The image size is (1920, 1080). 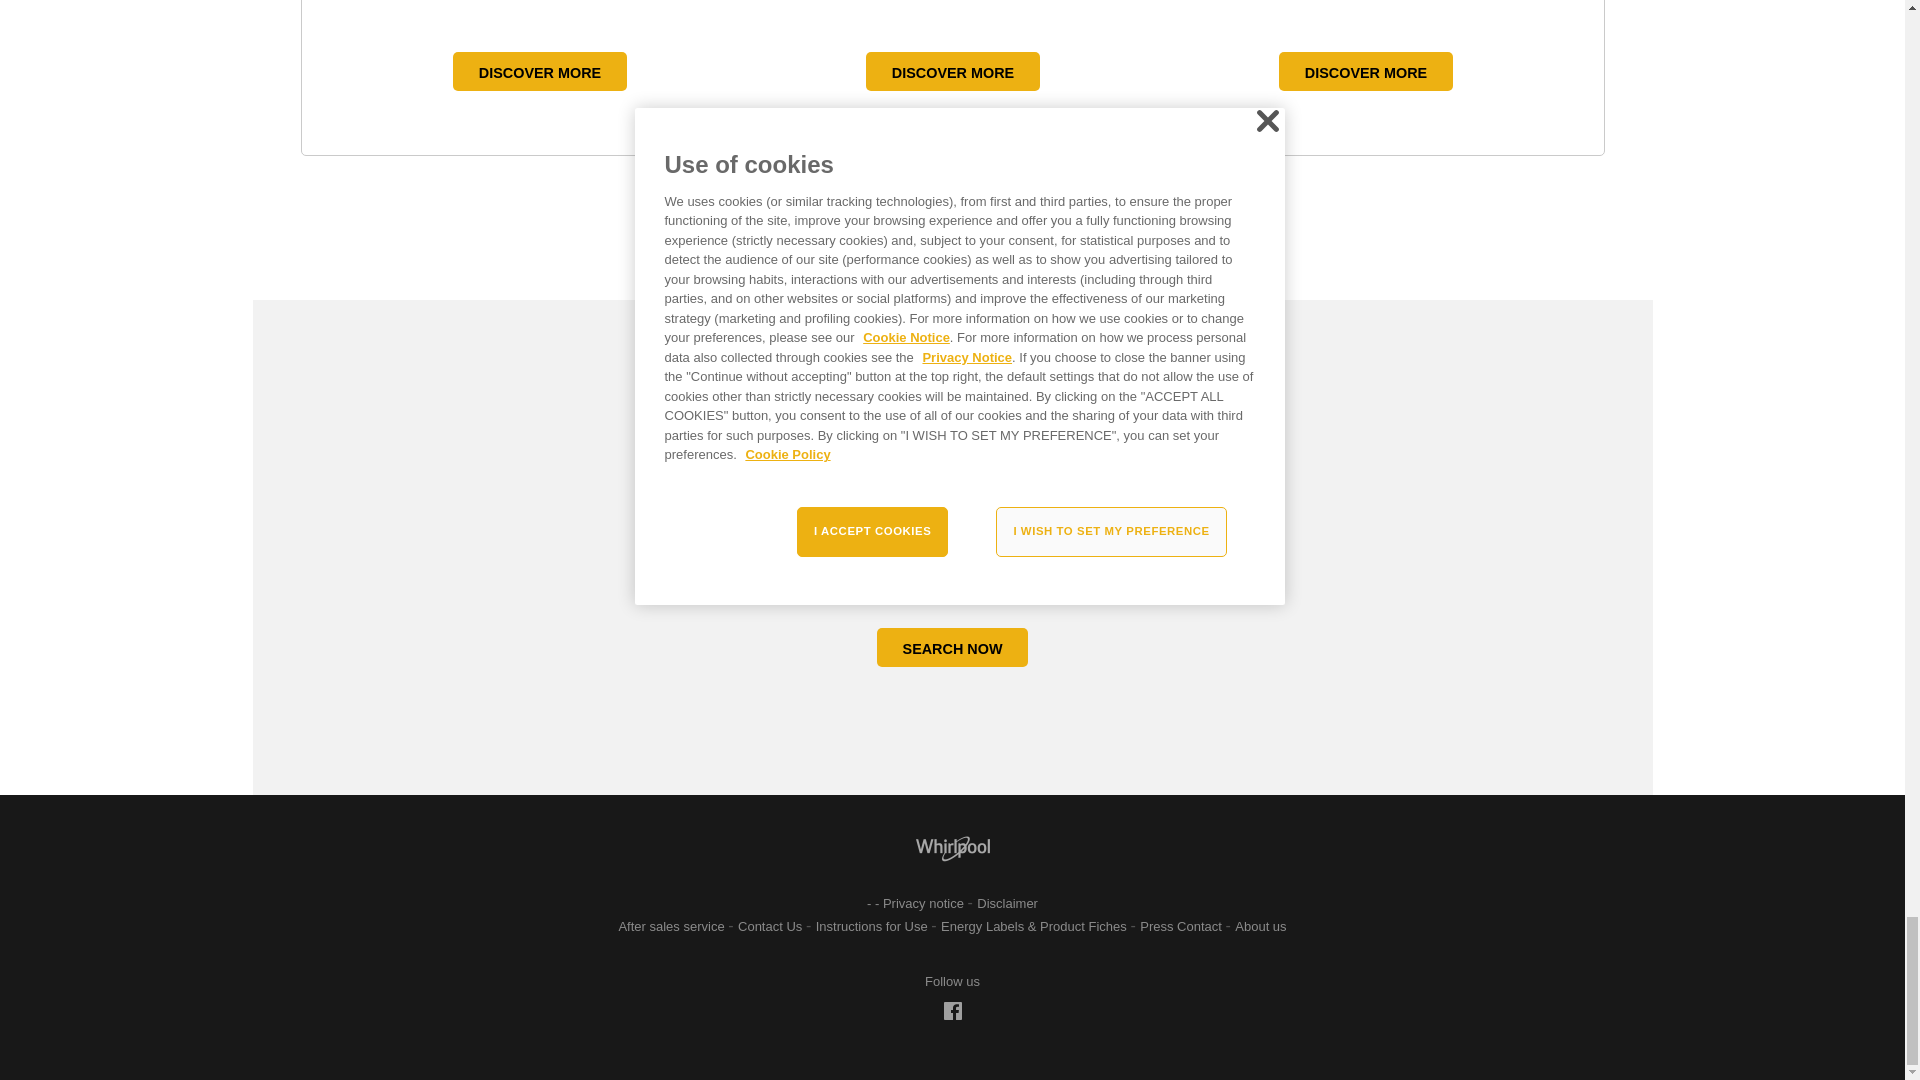 What do you see at coordinates (960, 232) in the screenshot?
I see `2` at bounding box center [960, 232].